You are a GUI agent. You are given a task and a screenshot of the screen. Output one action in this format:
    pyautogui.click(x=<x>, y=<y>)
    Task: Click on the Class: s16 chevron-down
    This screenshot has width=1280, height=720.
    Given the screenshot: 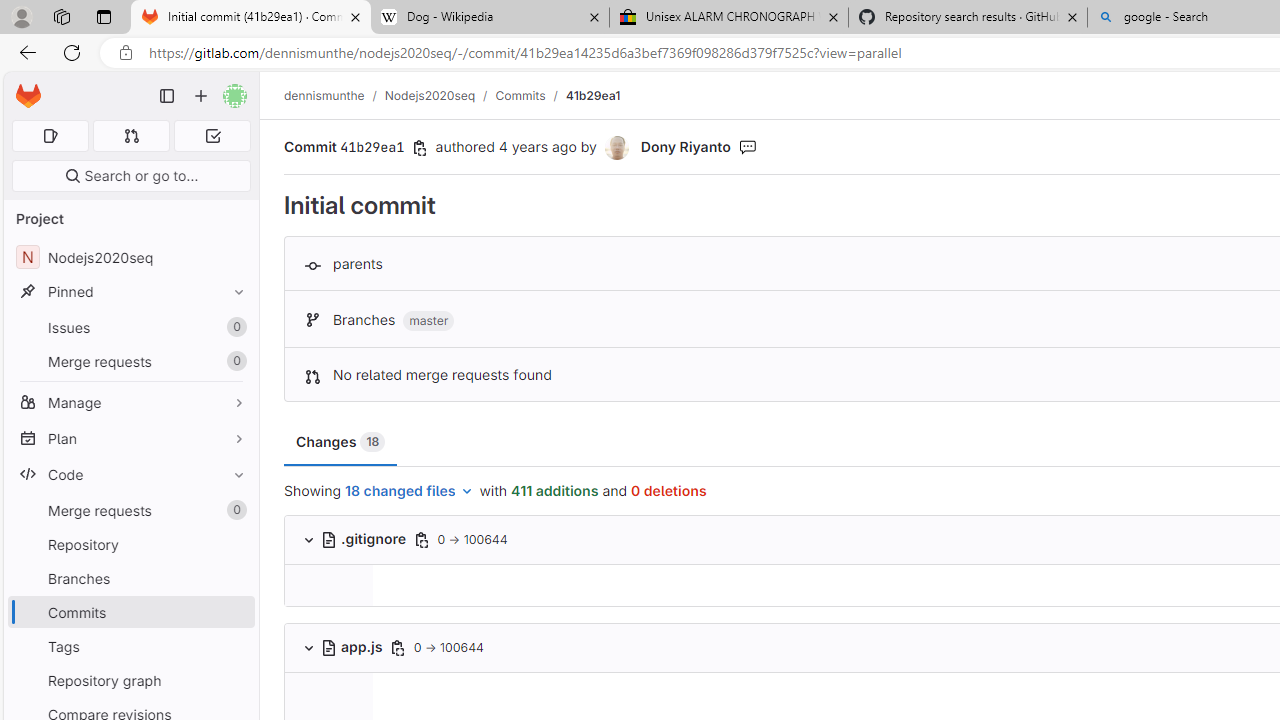 What is the action you would take?
    pyautogui.click(x=308, y=647)
    